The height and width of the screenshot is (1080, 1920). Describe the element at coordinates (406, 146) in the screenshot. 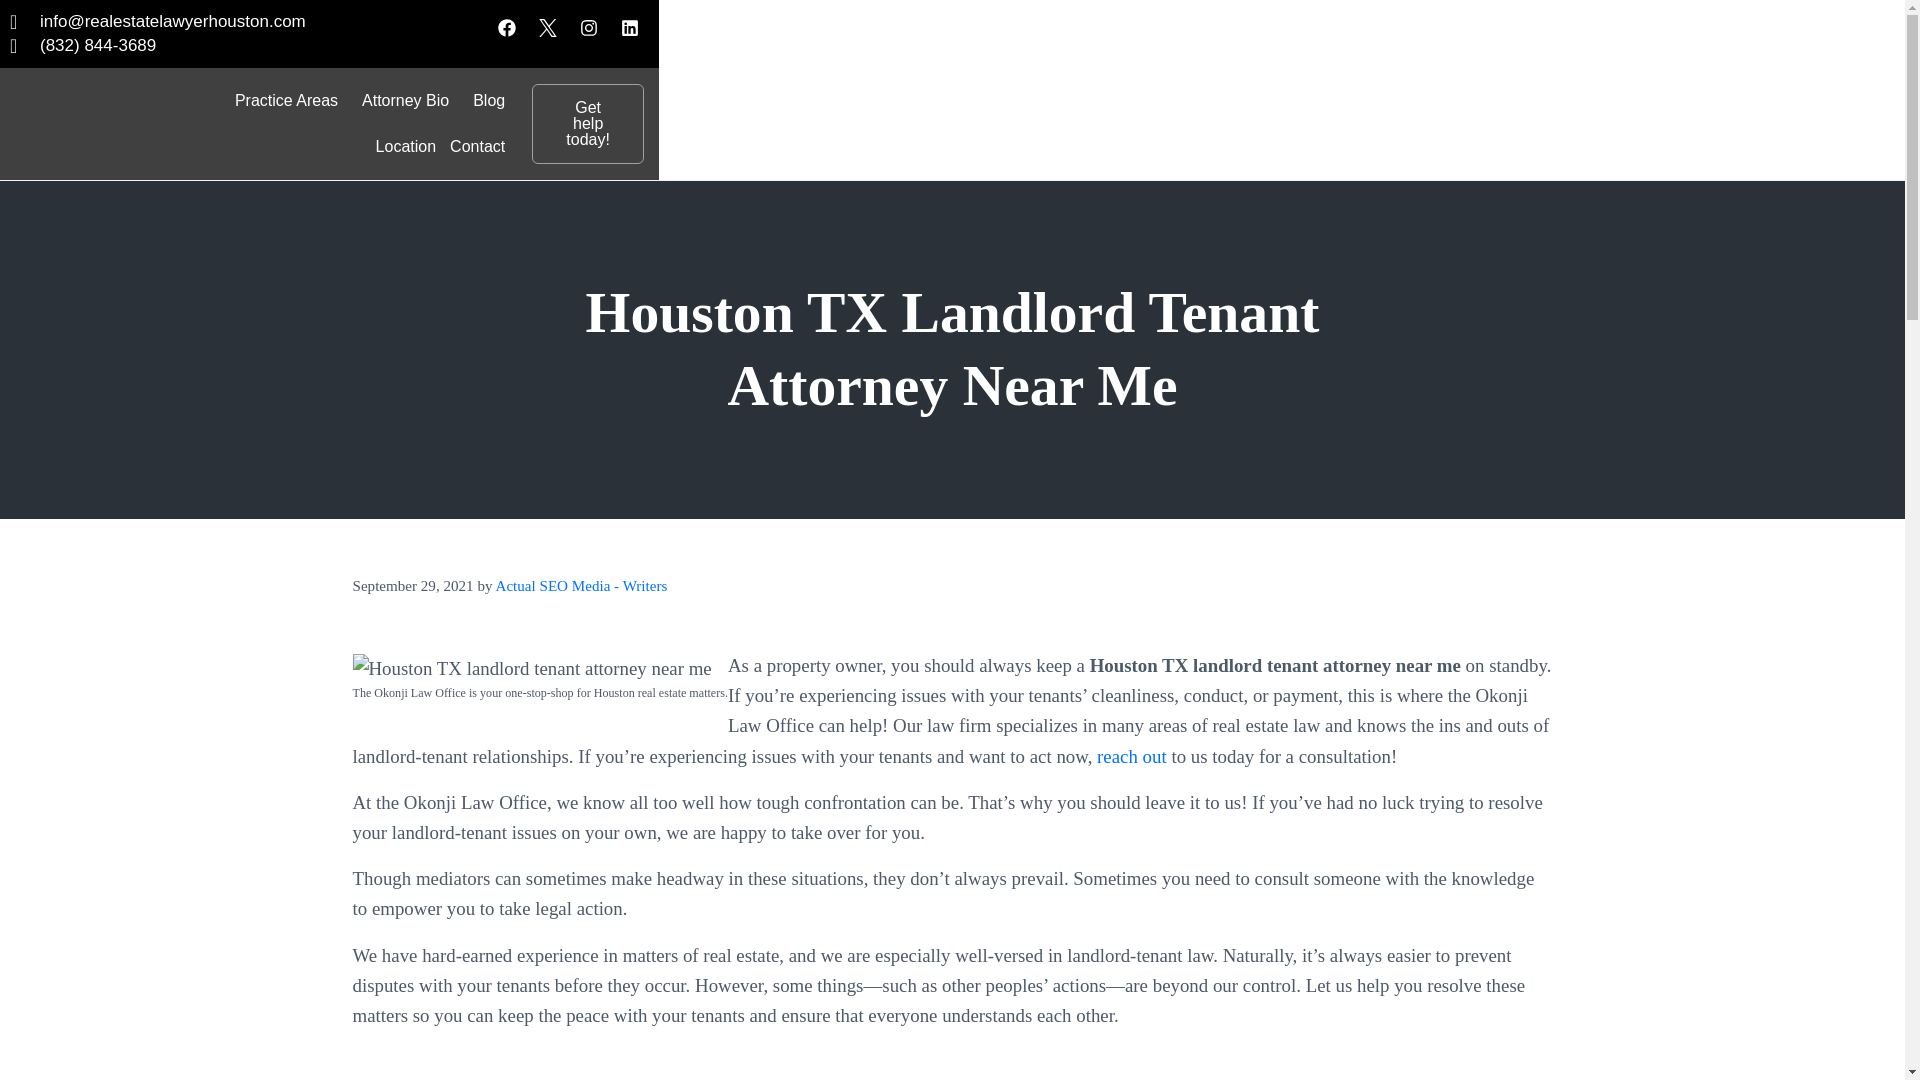

I see `Location` at that location.